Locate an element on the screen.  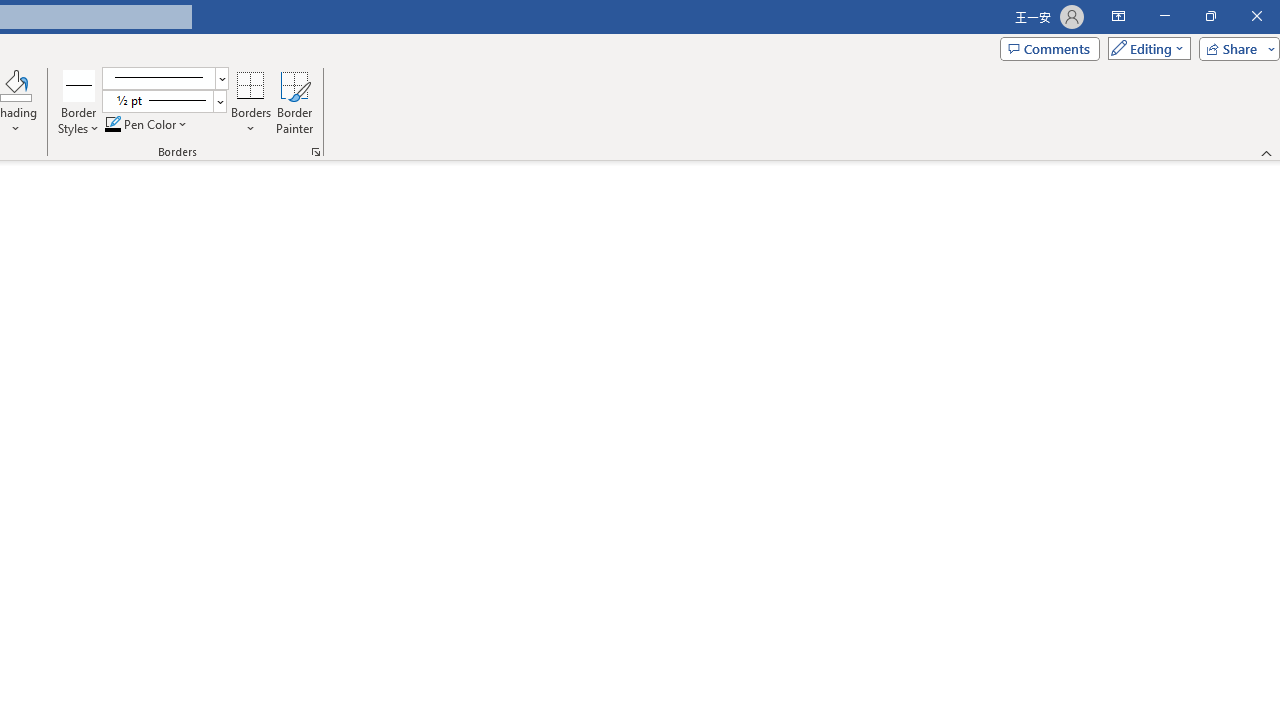
Pen Color RGB(0, 0, 0) is located at coordinates (113, 124).